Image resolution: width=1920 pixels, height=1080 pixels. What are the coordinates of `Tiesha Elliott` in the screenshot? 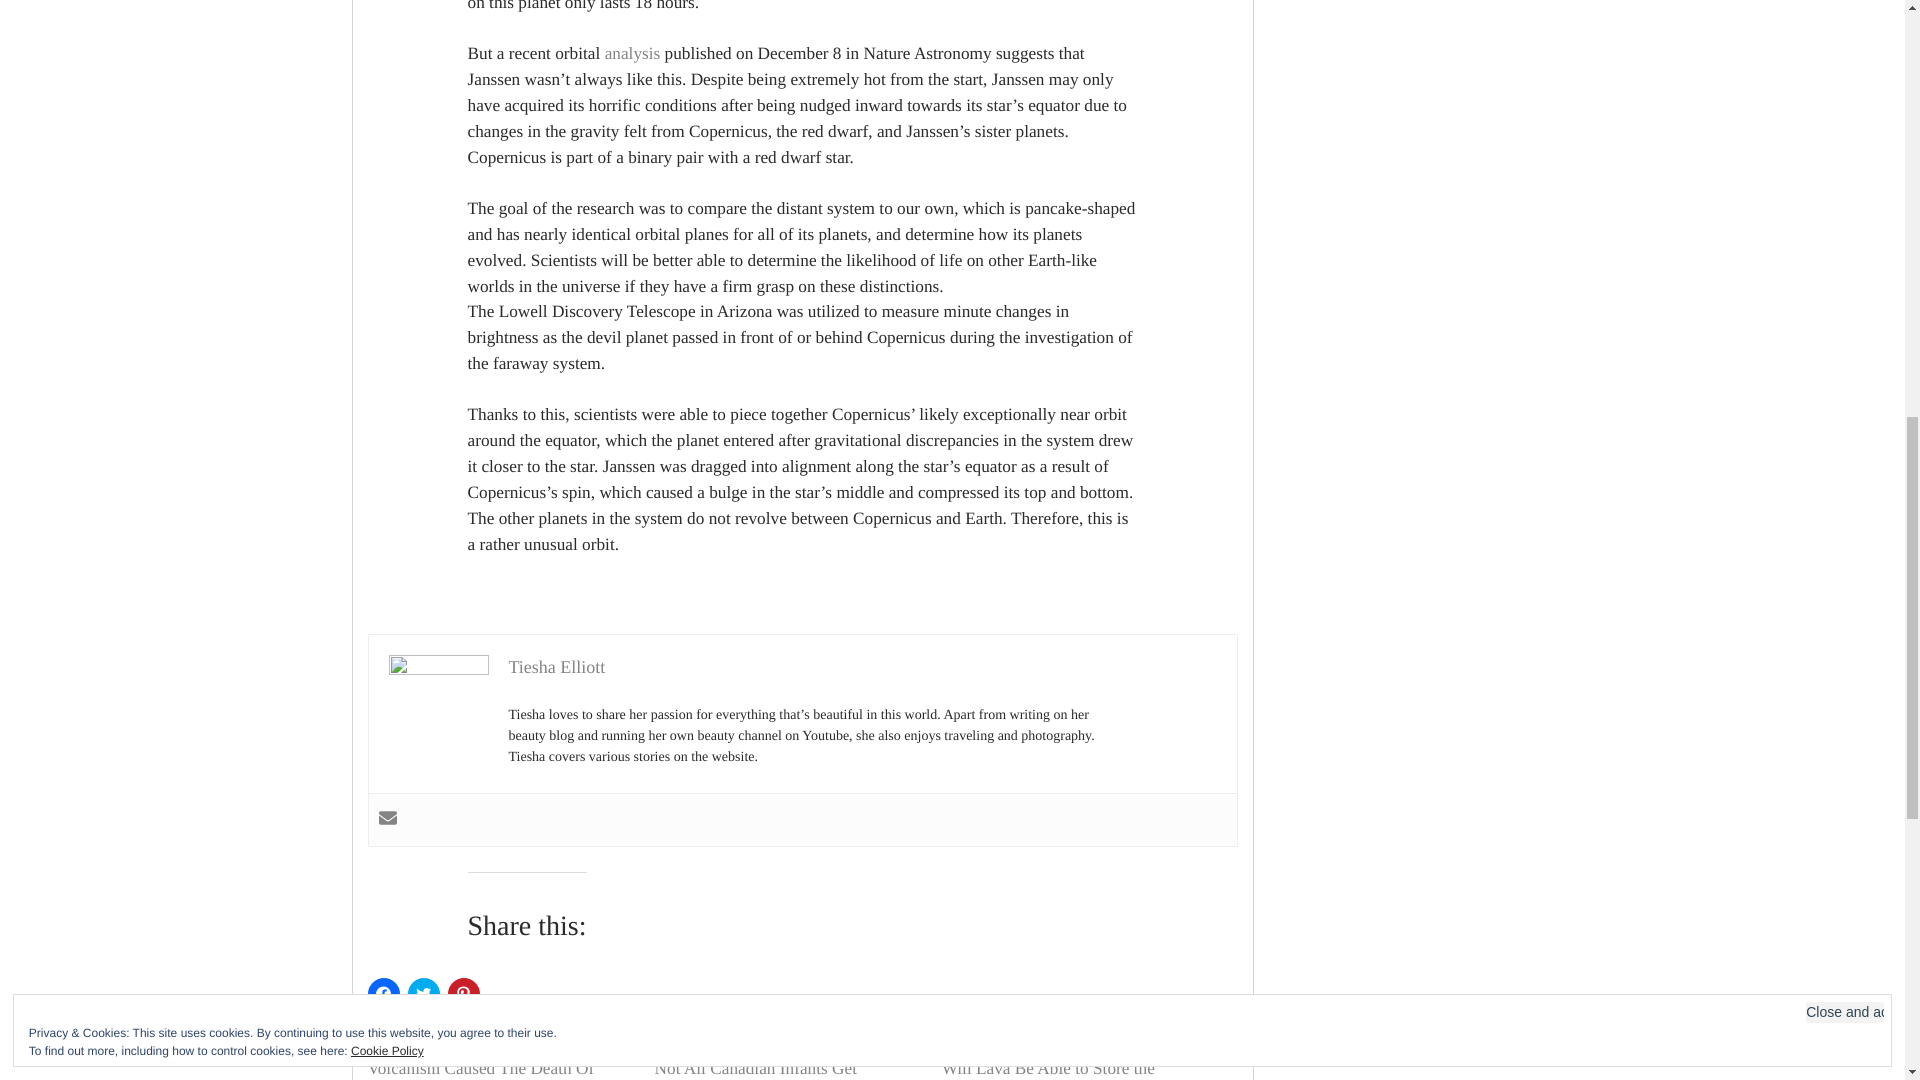 It's located at (556, 666).